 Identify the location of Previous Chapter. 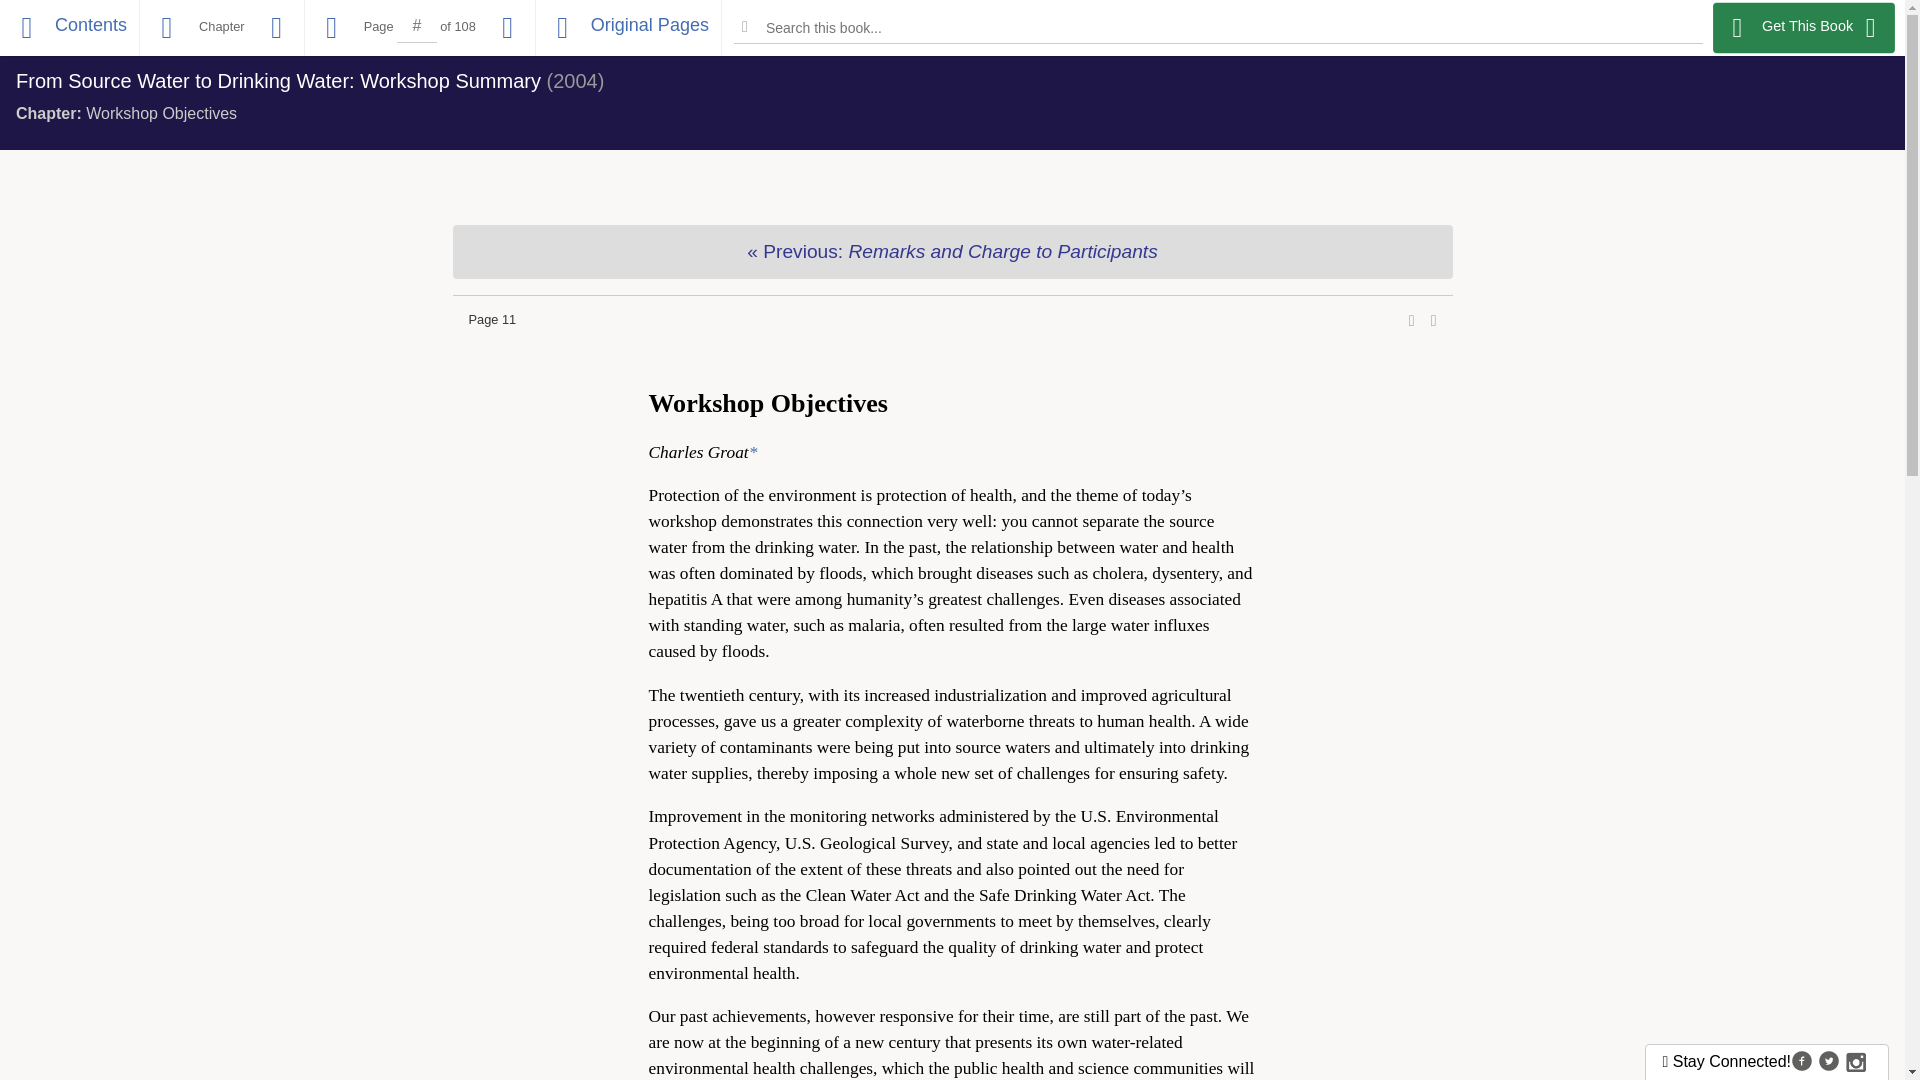
(166, 28).